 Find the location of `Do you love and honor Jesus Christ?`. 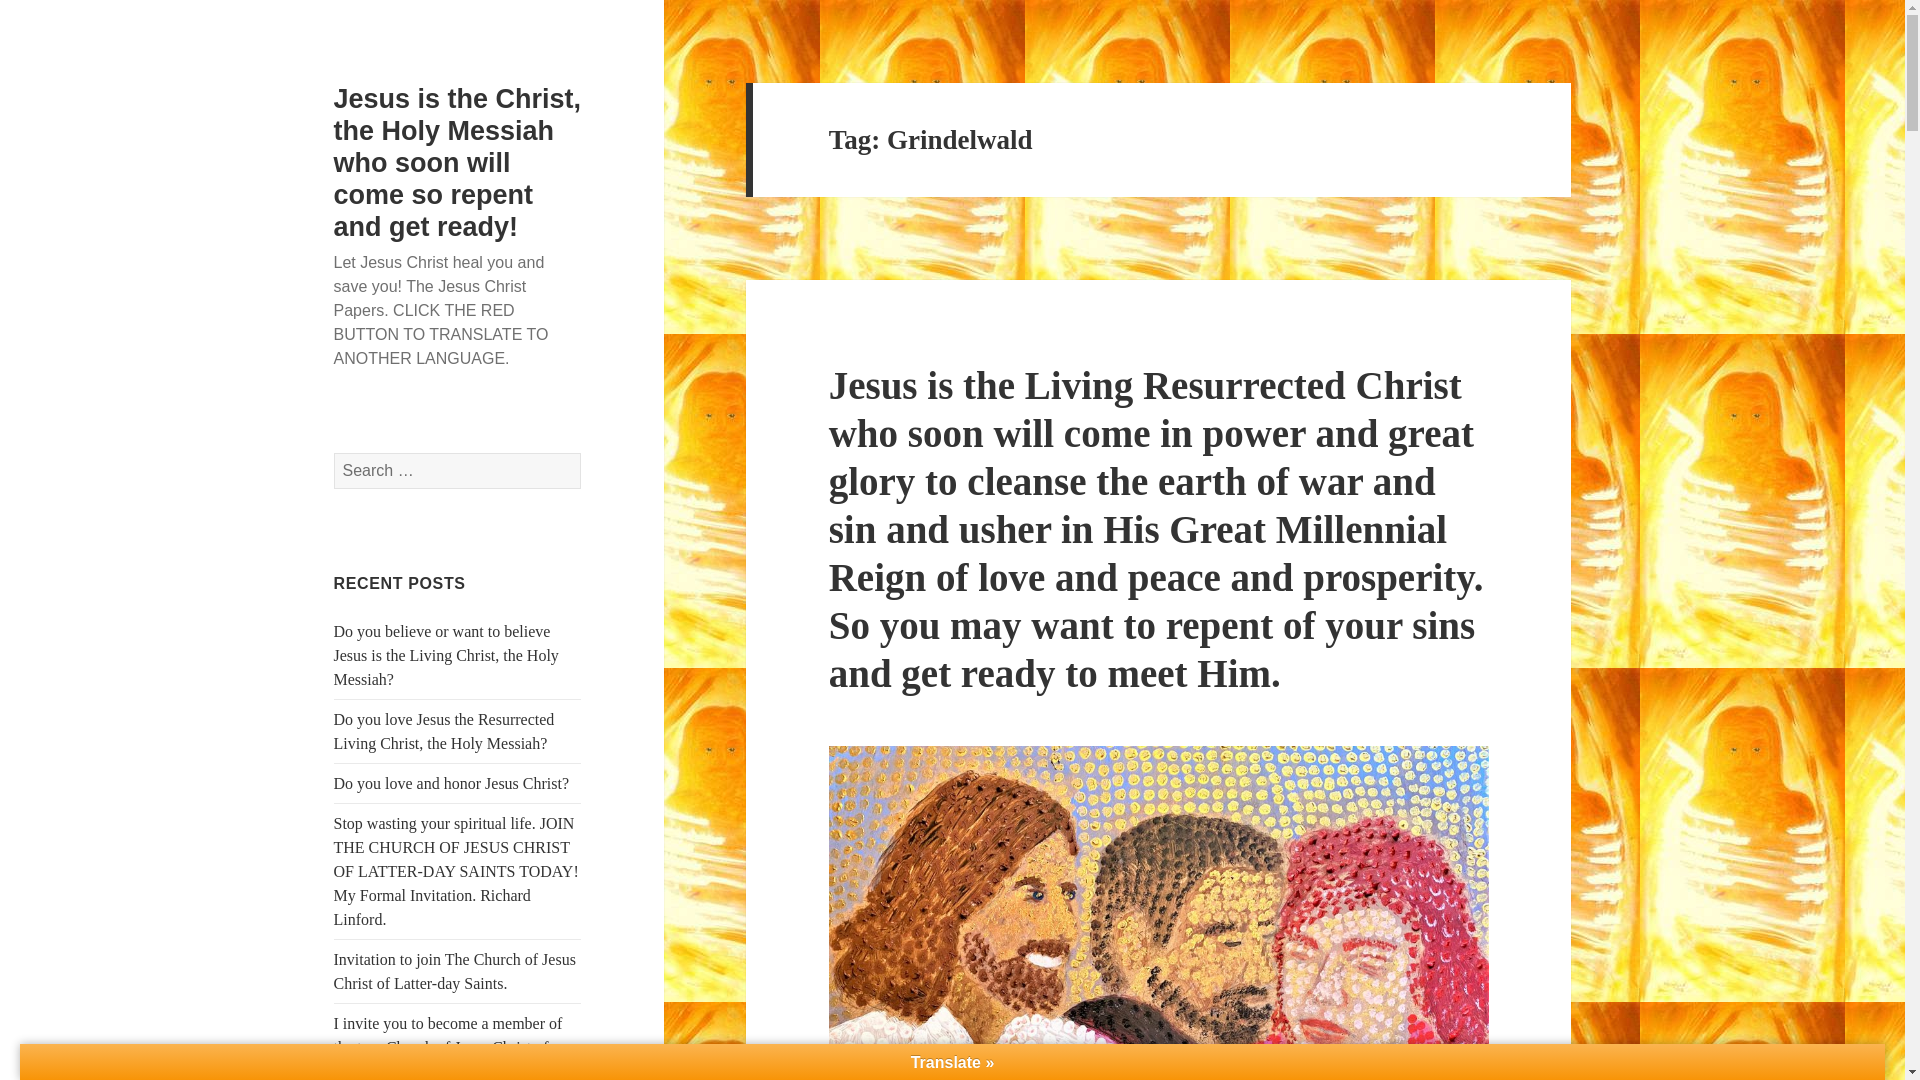

Do you love and honor Jesus Christ? is located at coordinates (452, 783).